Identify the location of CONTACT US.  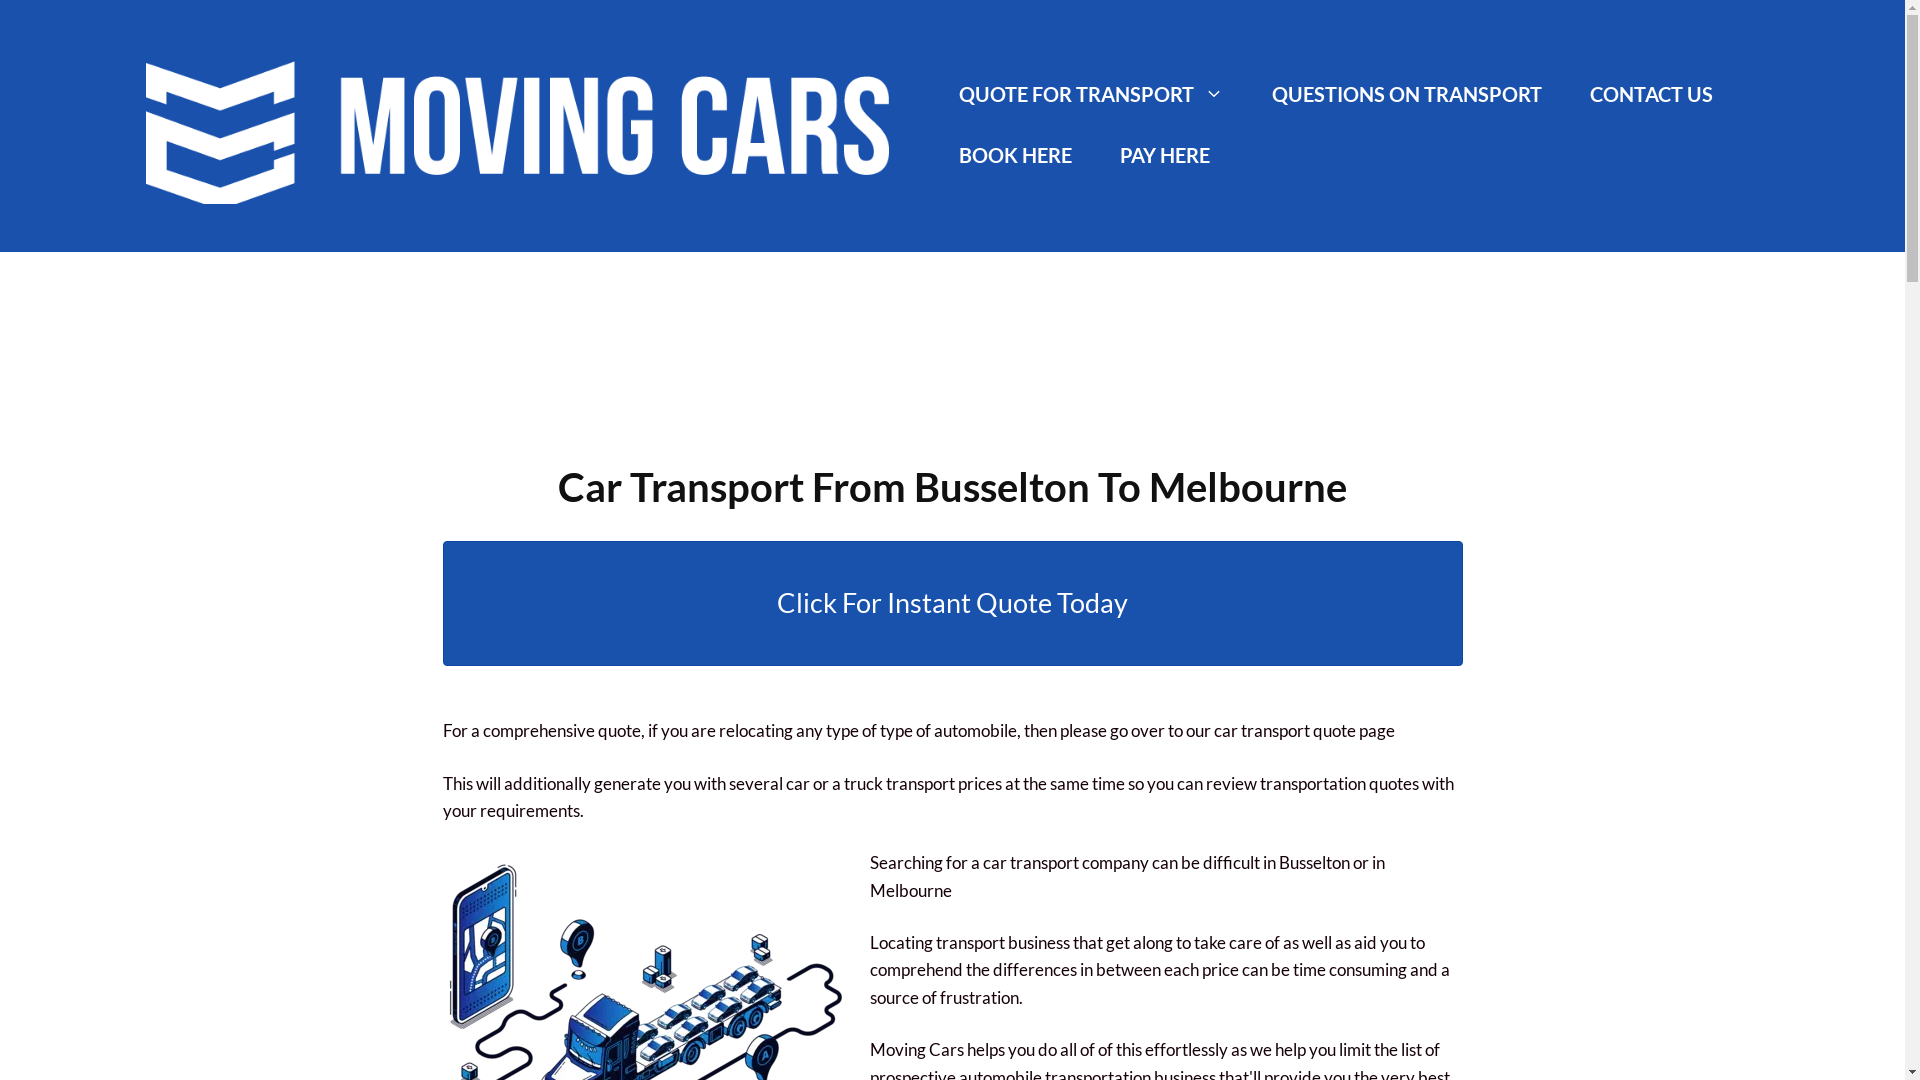
(1652, 94).